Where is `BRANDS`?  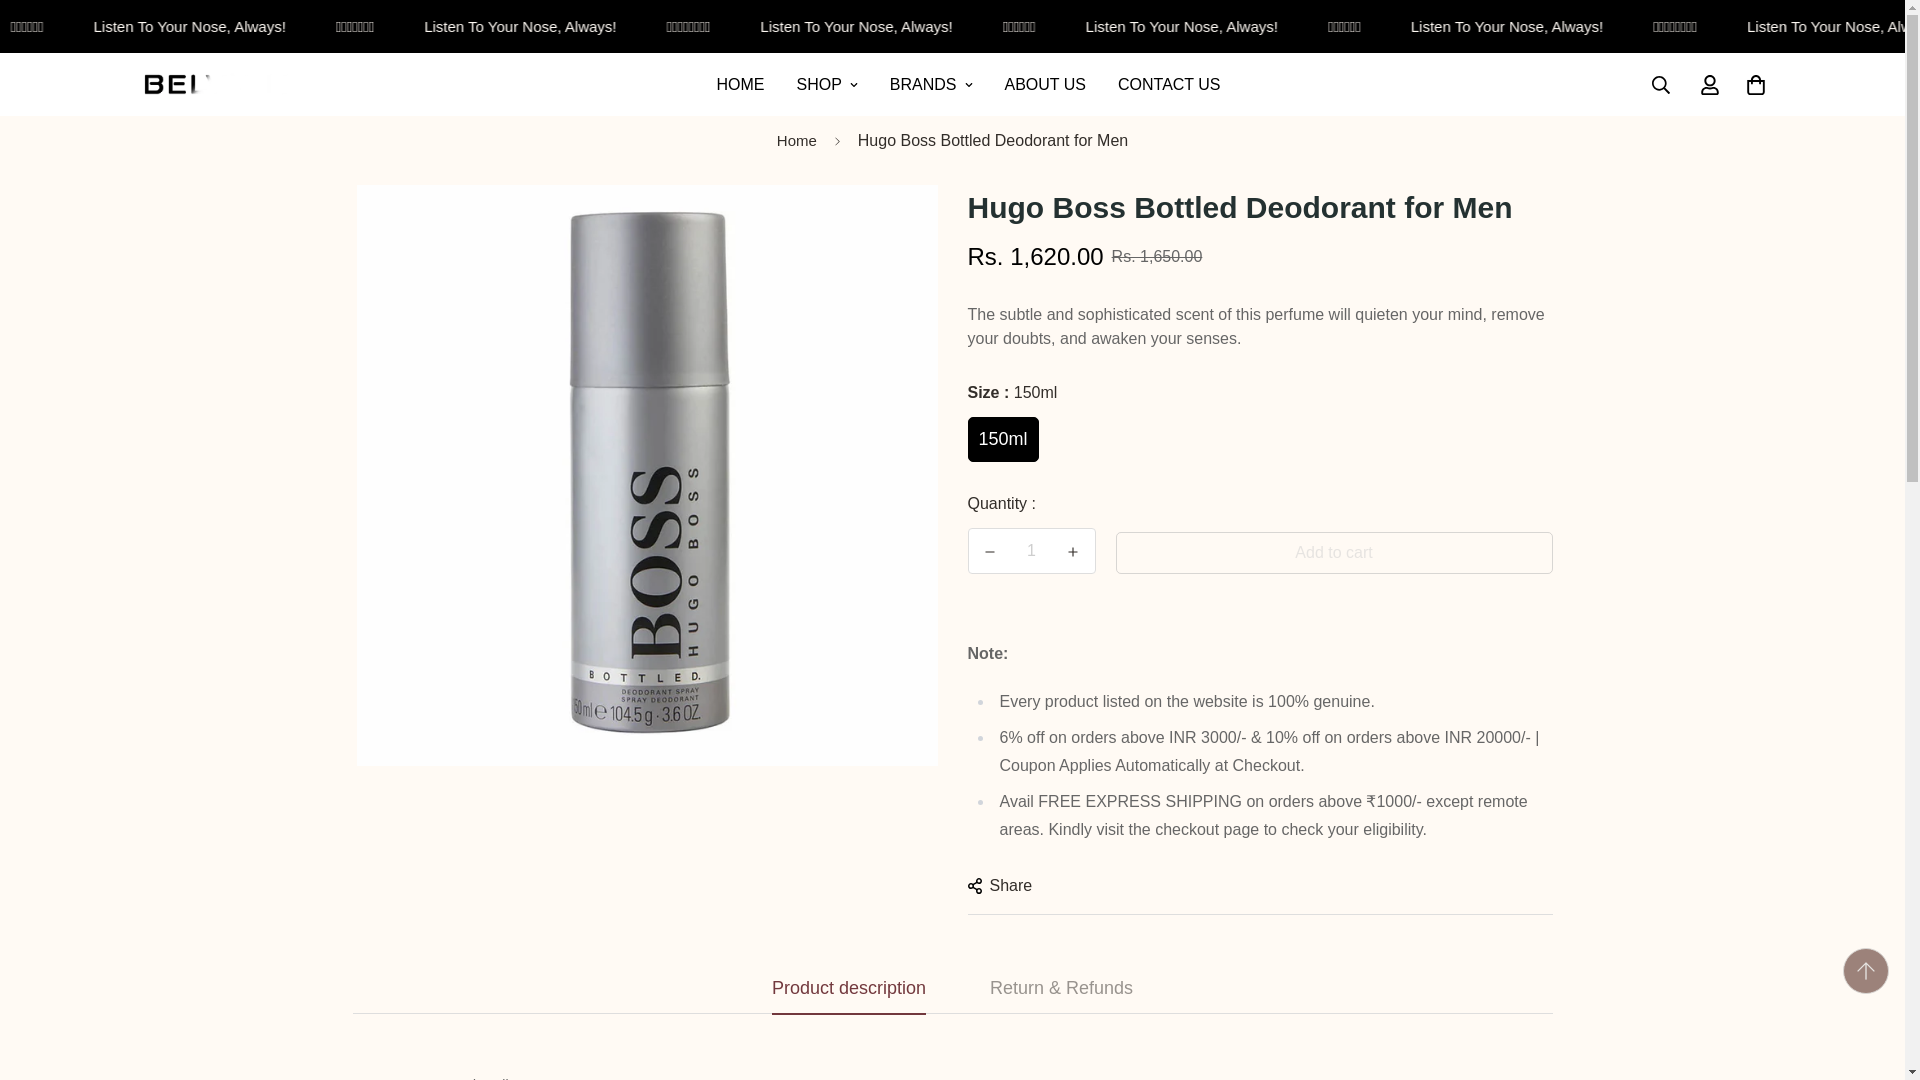 BRANDS is located at coordinates (930, 84).